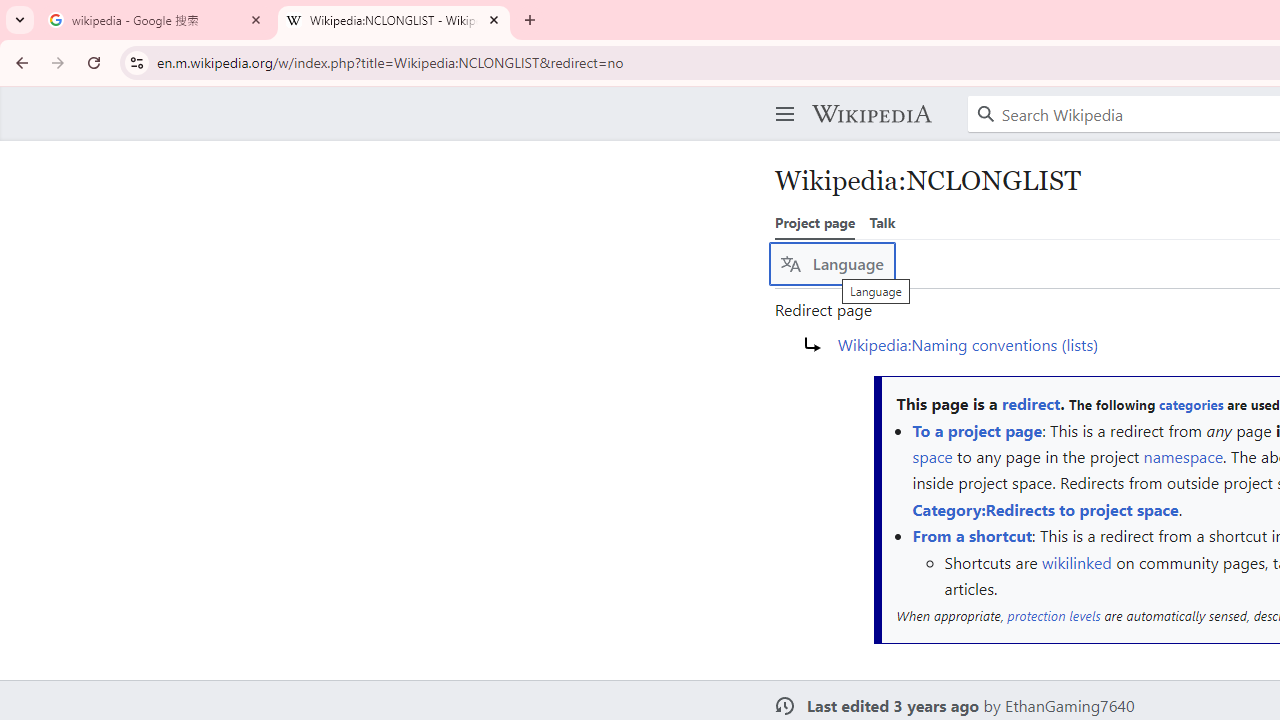 This screenshot has width=1280, height=720. Describe the element at coordinates (1054, 615) in the screenshot. I see `protection levels` at that location.